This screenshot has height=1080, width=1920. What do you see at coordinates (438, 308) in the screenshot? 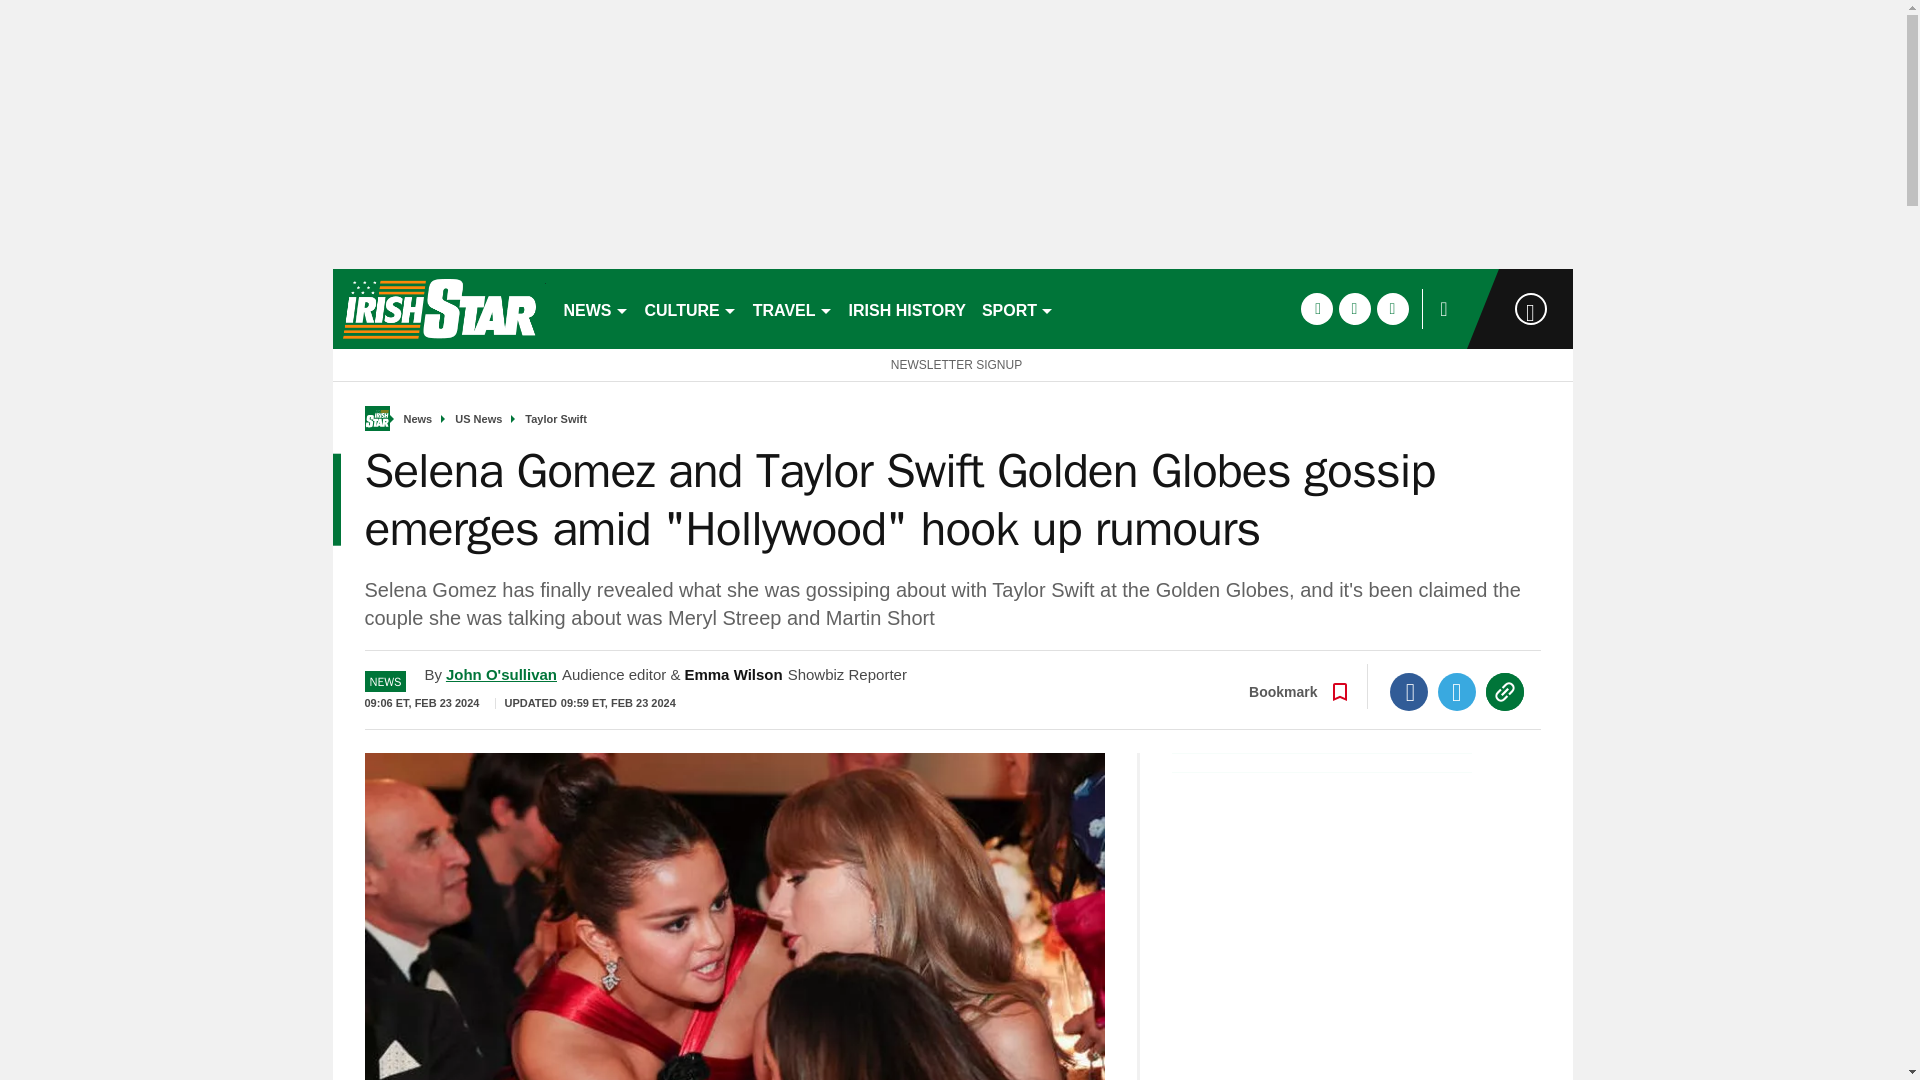
I see `irishstar` at bounding box center [438, 308].